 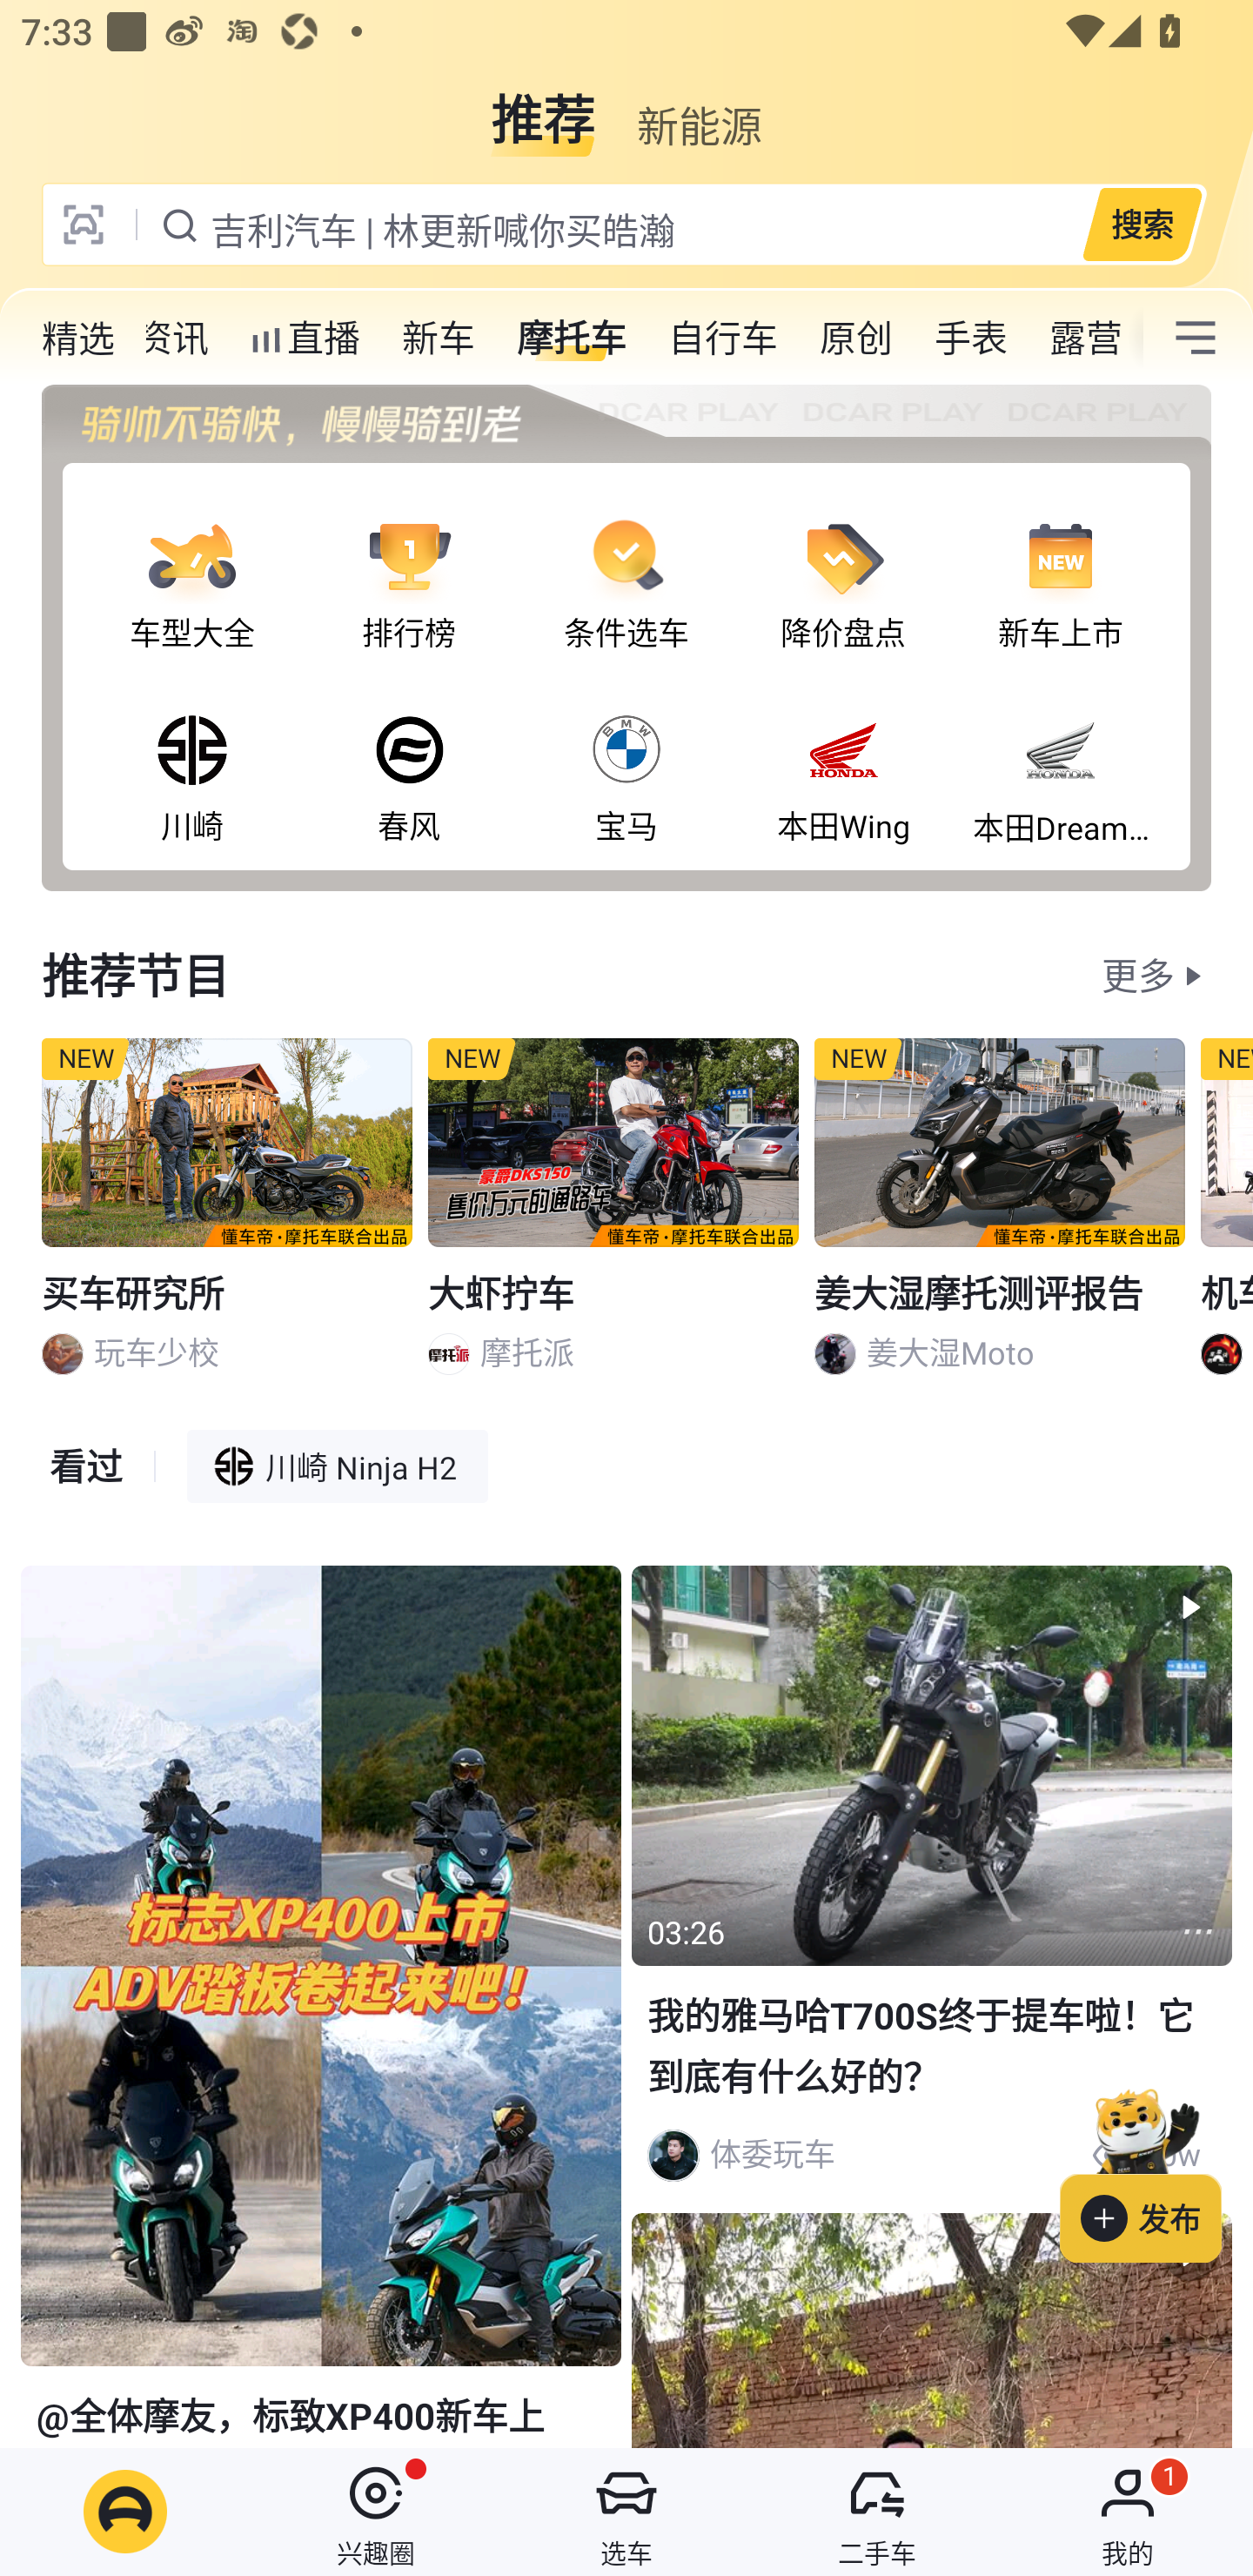 What do you see at coordinates (191, 560) in the screenshot?
I see `车型大全` at bounding box center [191, 560].